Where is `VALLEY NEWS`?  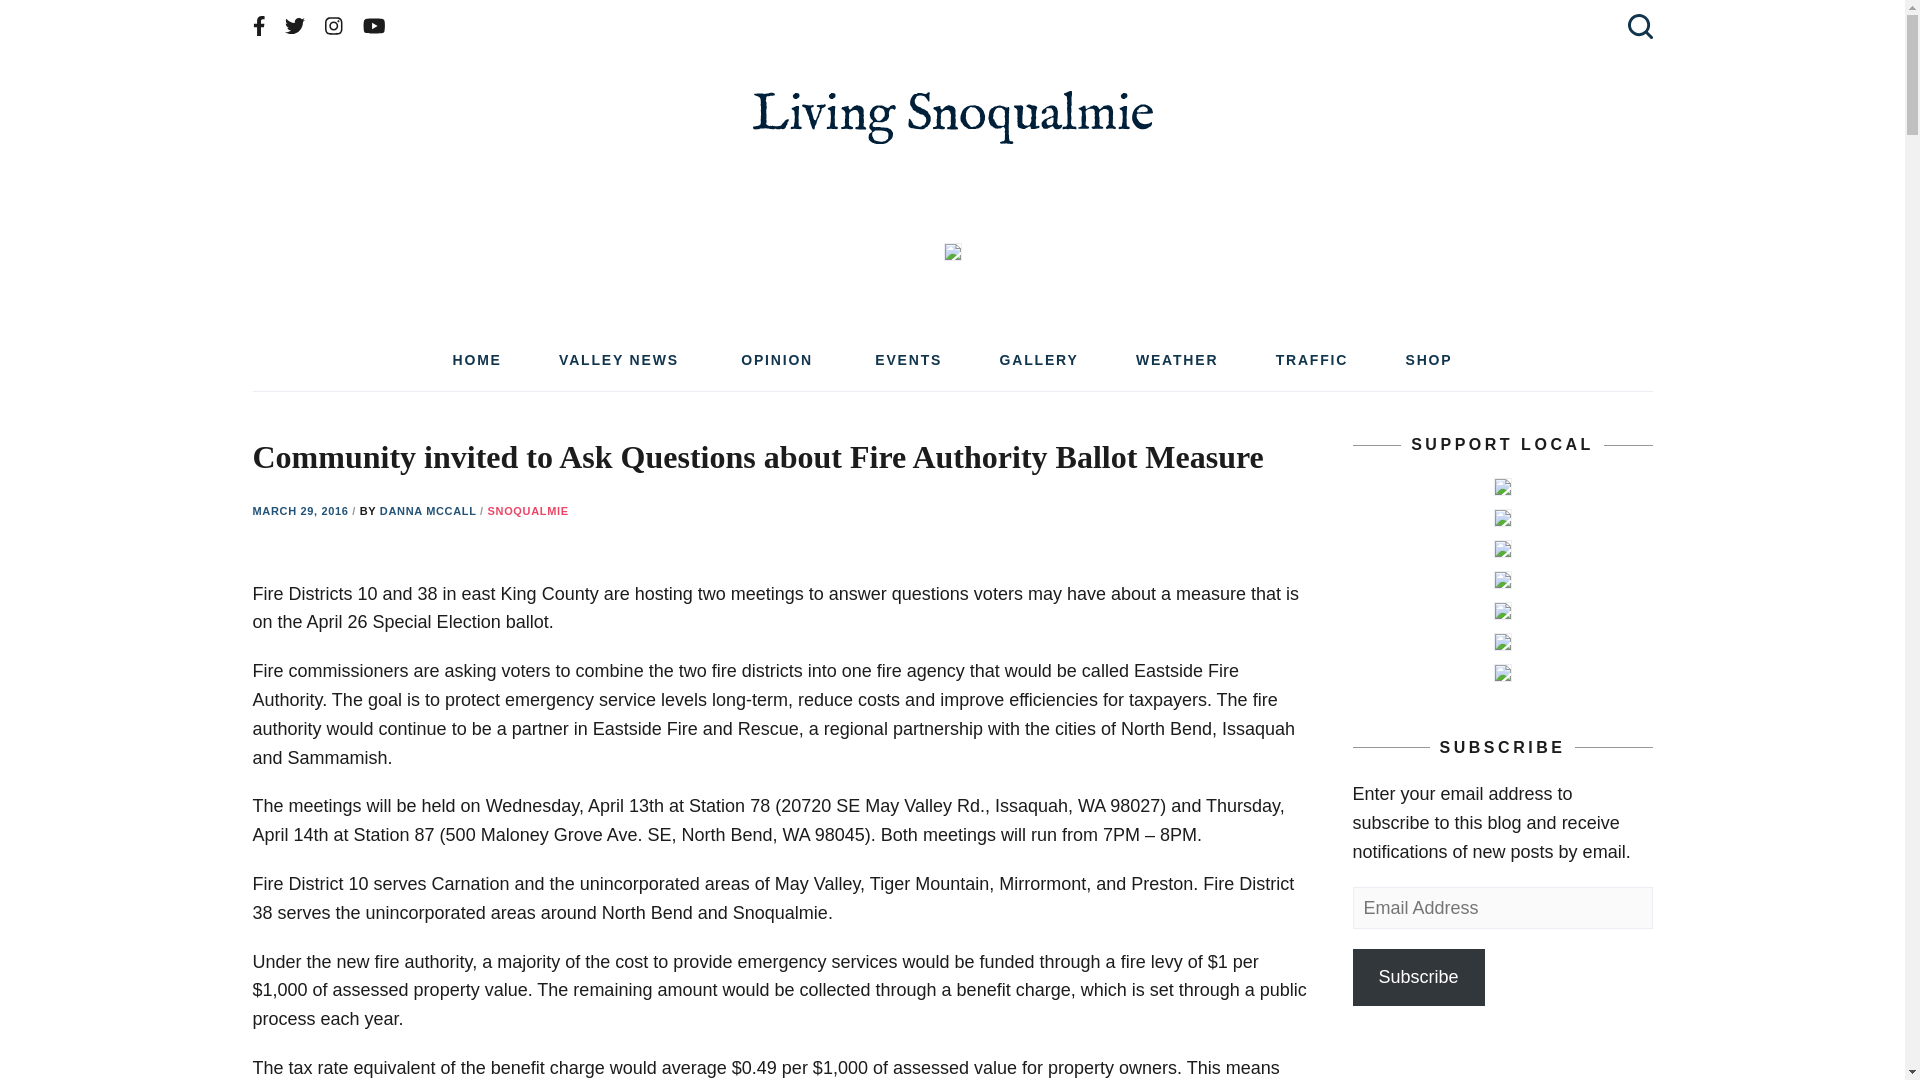 VALLEY NEWS is located at coordinates (620, 367).